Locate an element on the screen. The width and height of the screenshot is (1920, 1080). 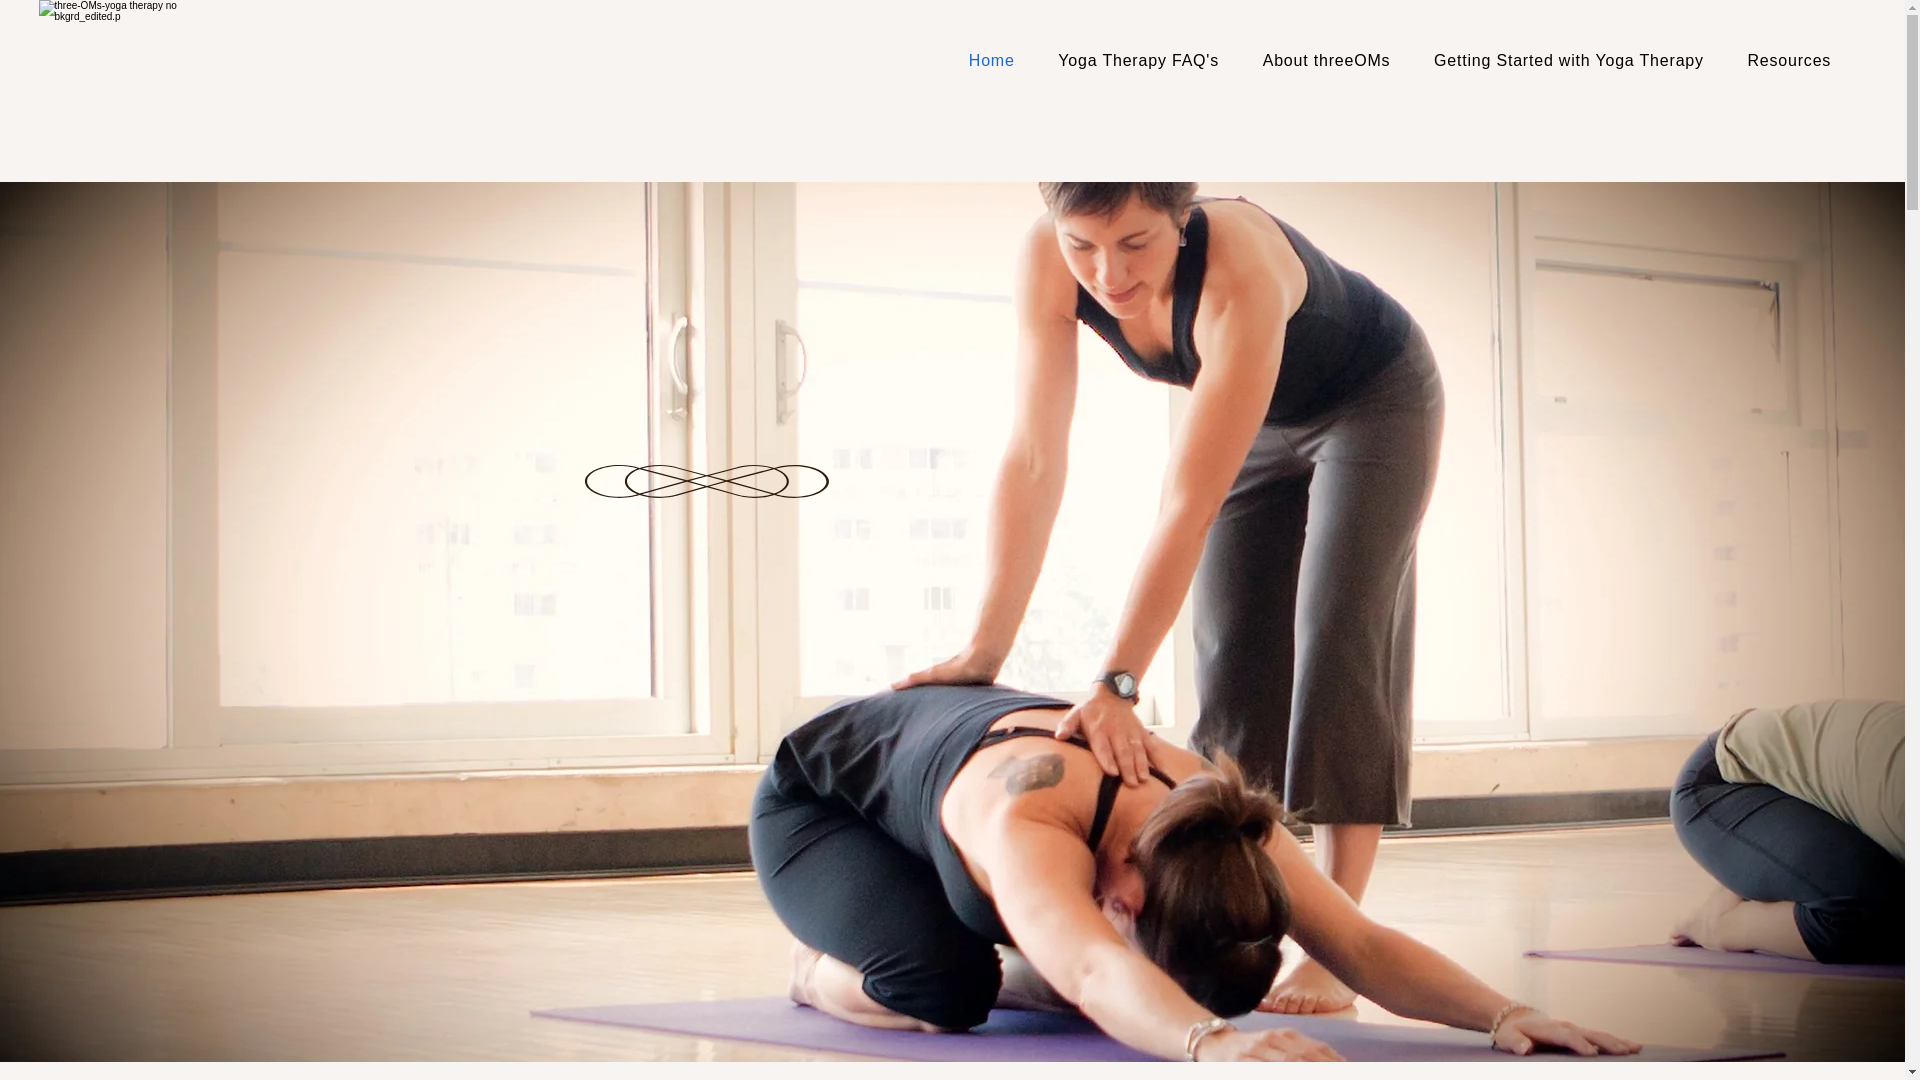
About threeOMs is located at coordinates (1326, 60).